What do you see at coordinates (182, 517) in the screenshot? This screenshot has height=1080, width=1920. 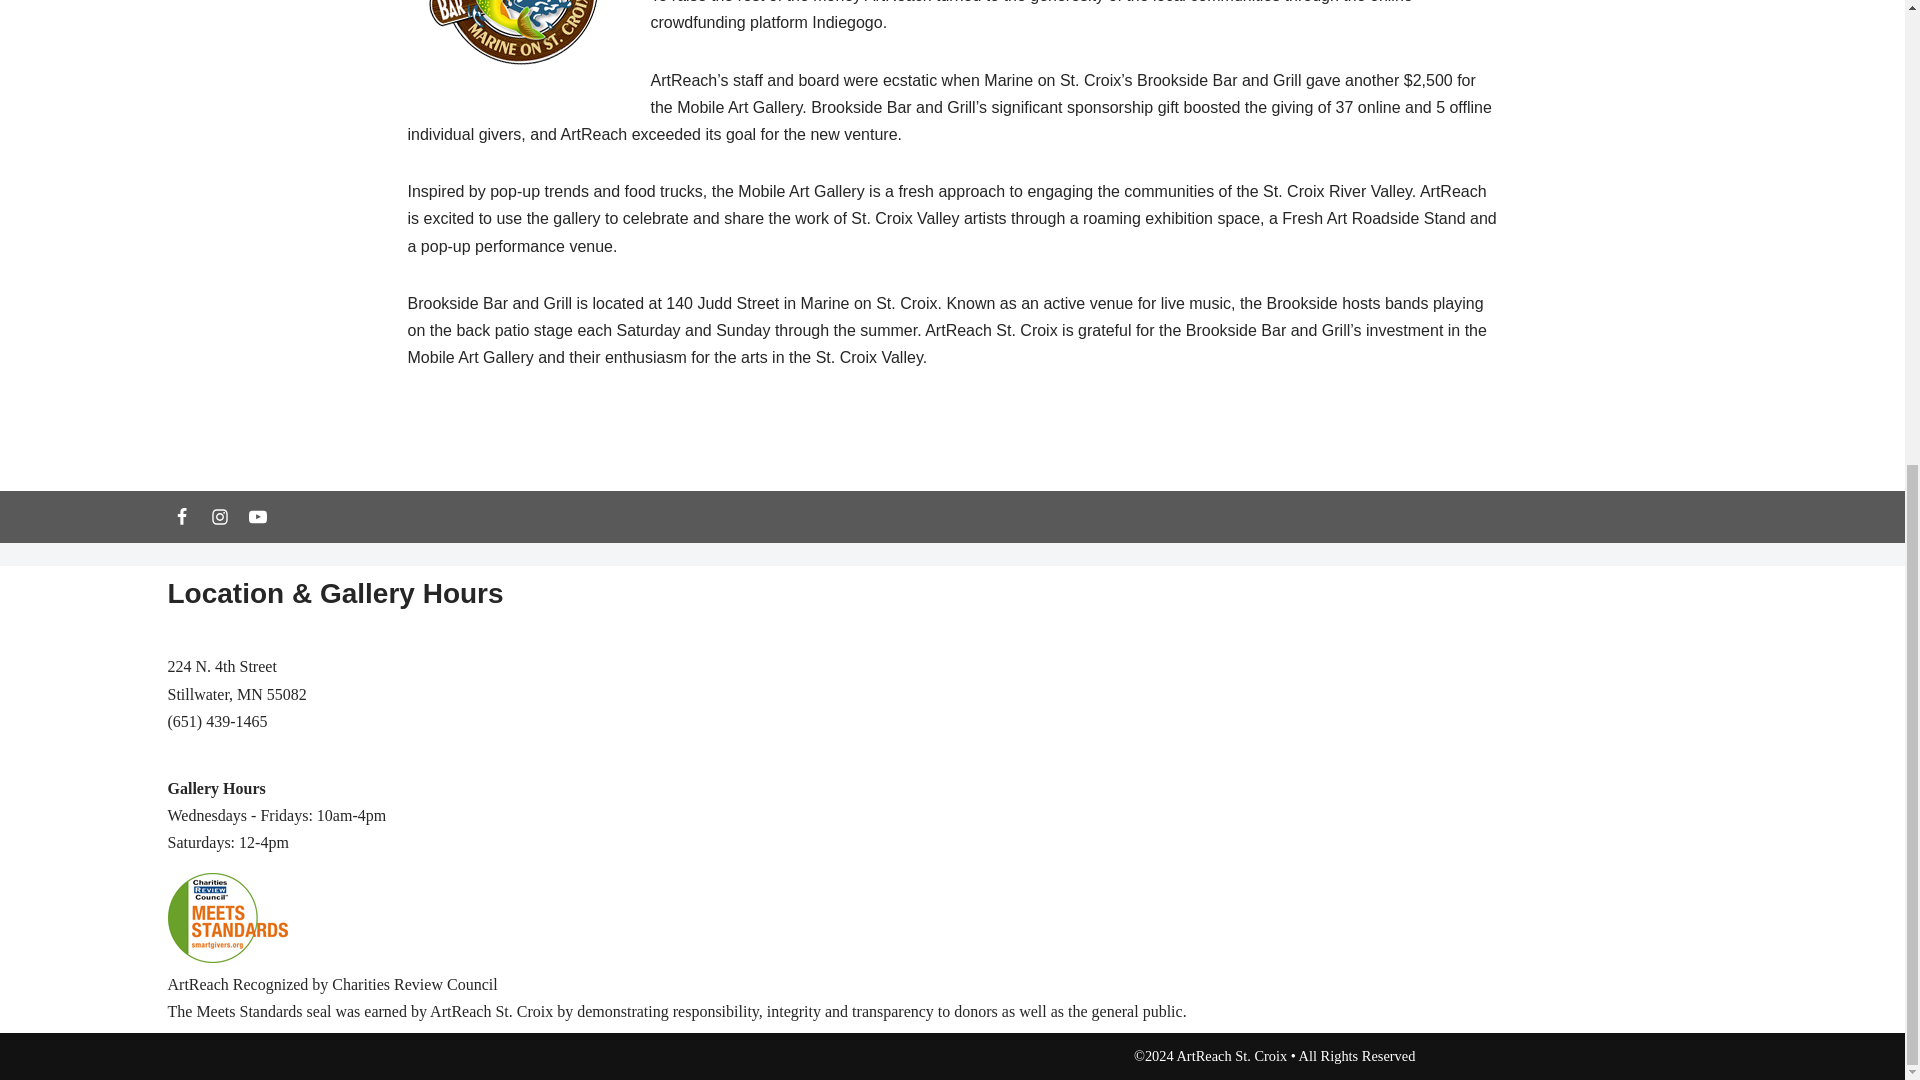 I see `Facebook` at bounding box center [182, 517].